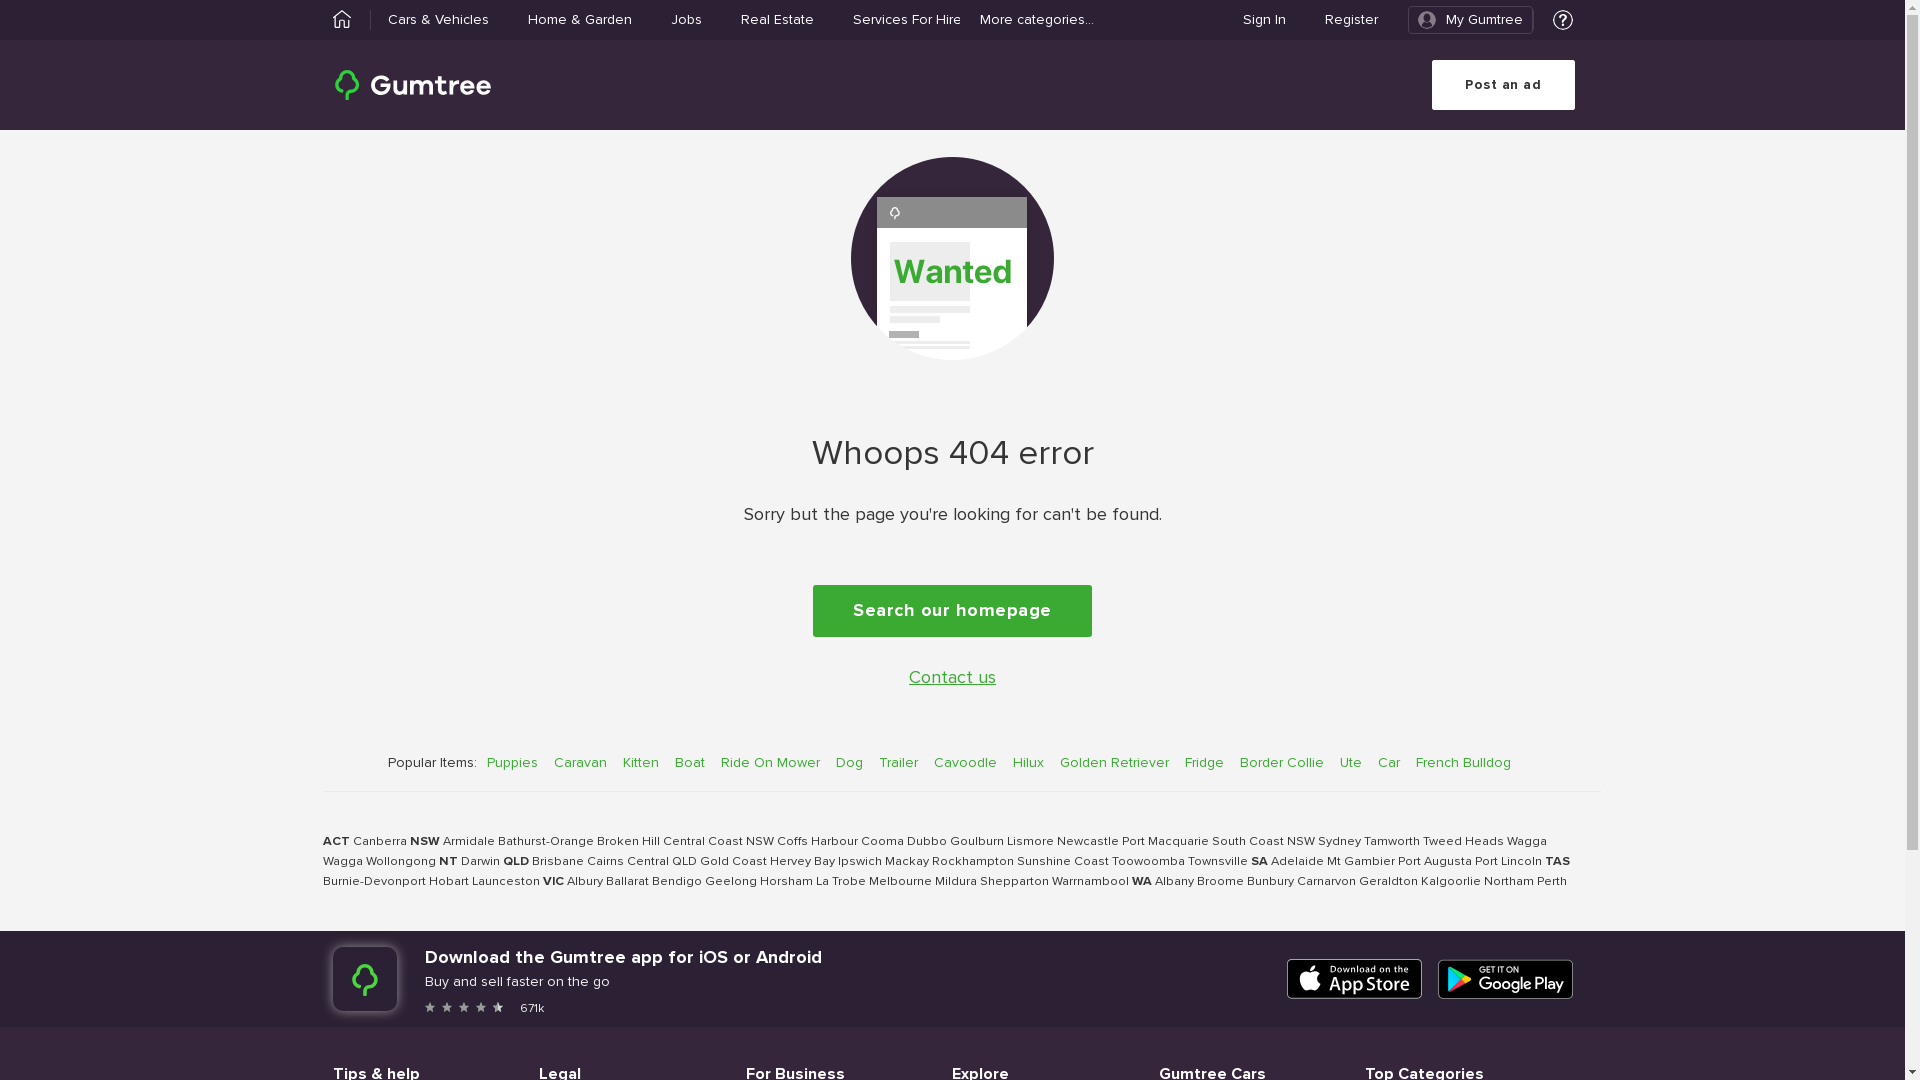  Describe the element at coordinates (1435, 862) in the screenshot. I see `Port Augusta` at that location.